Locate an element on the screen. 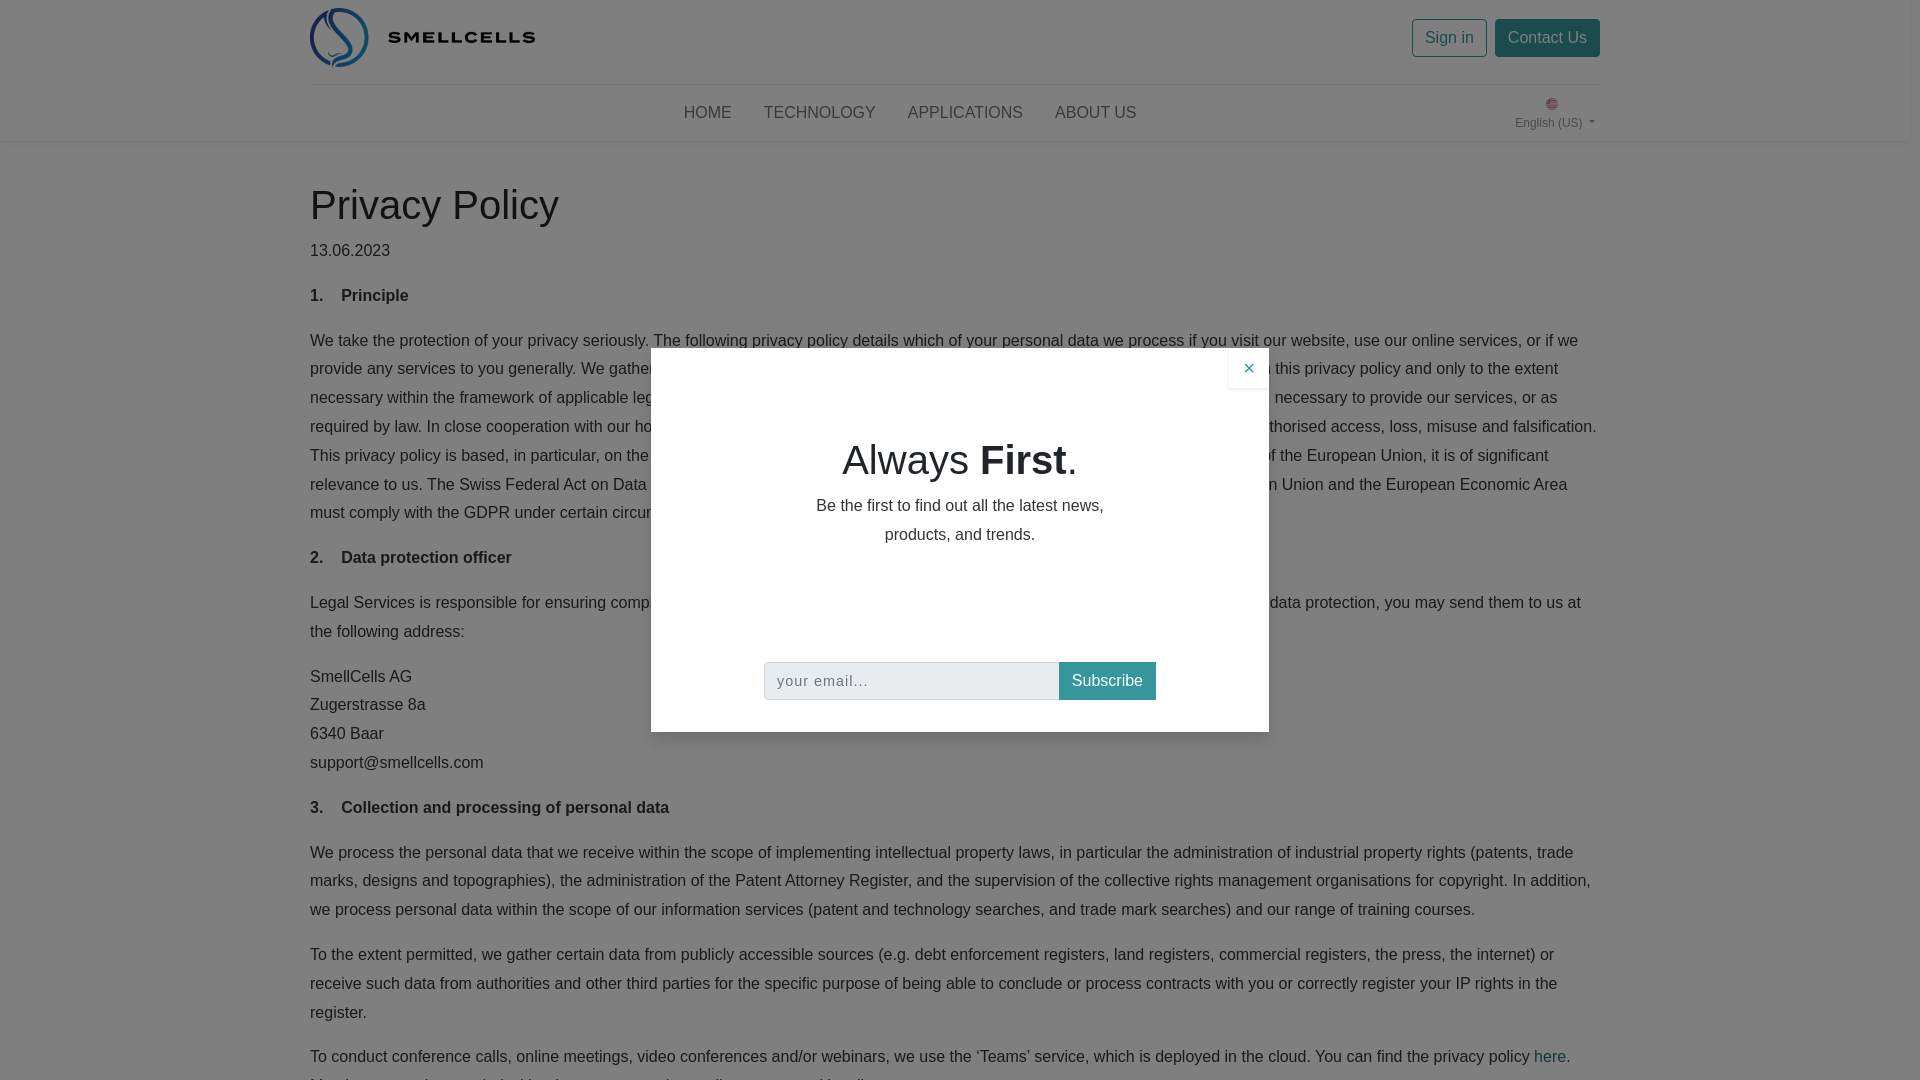  ABOUT US is located at coordinates (1096, 112).